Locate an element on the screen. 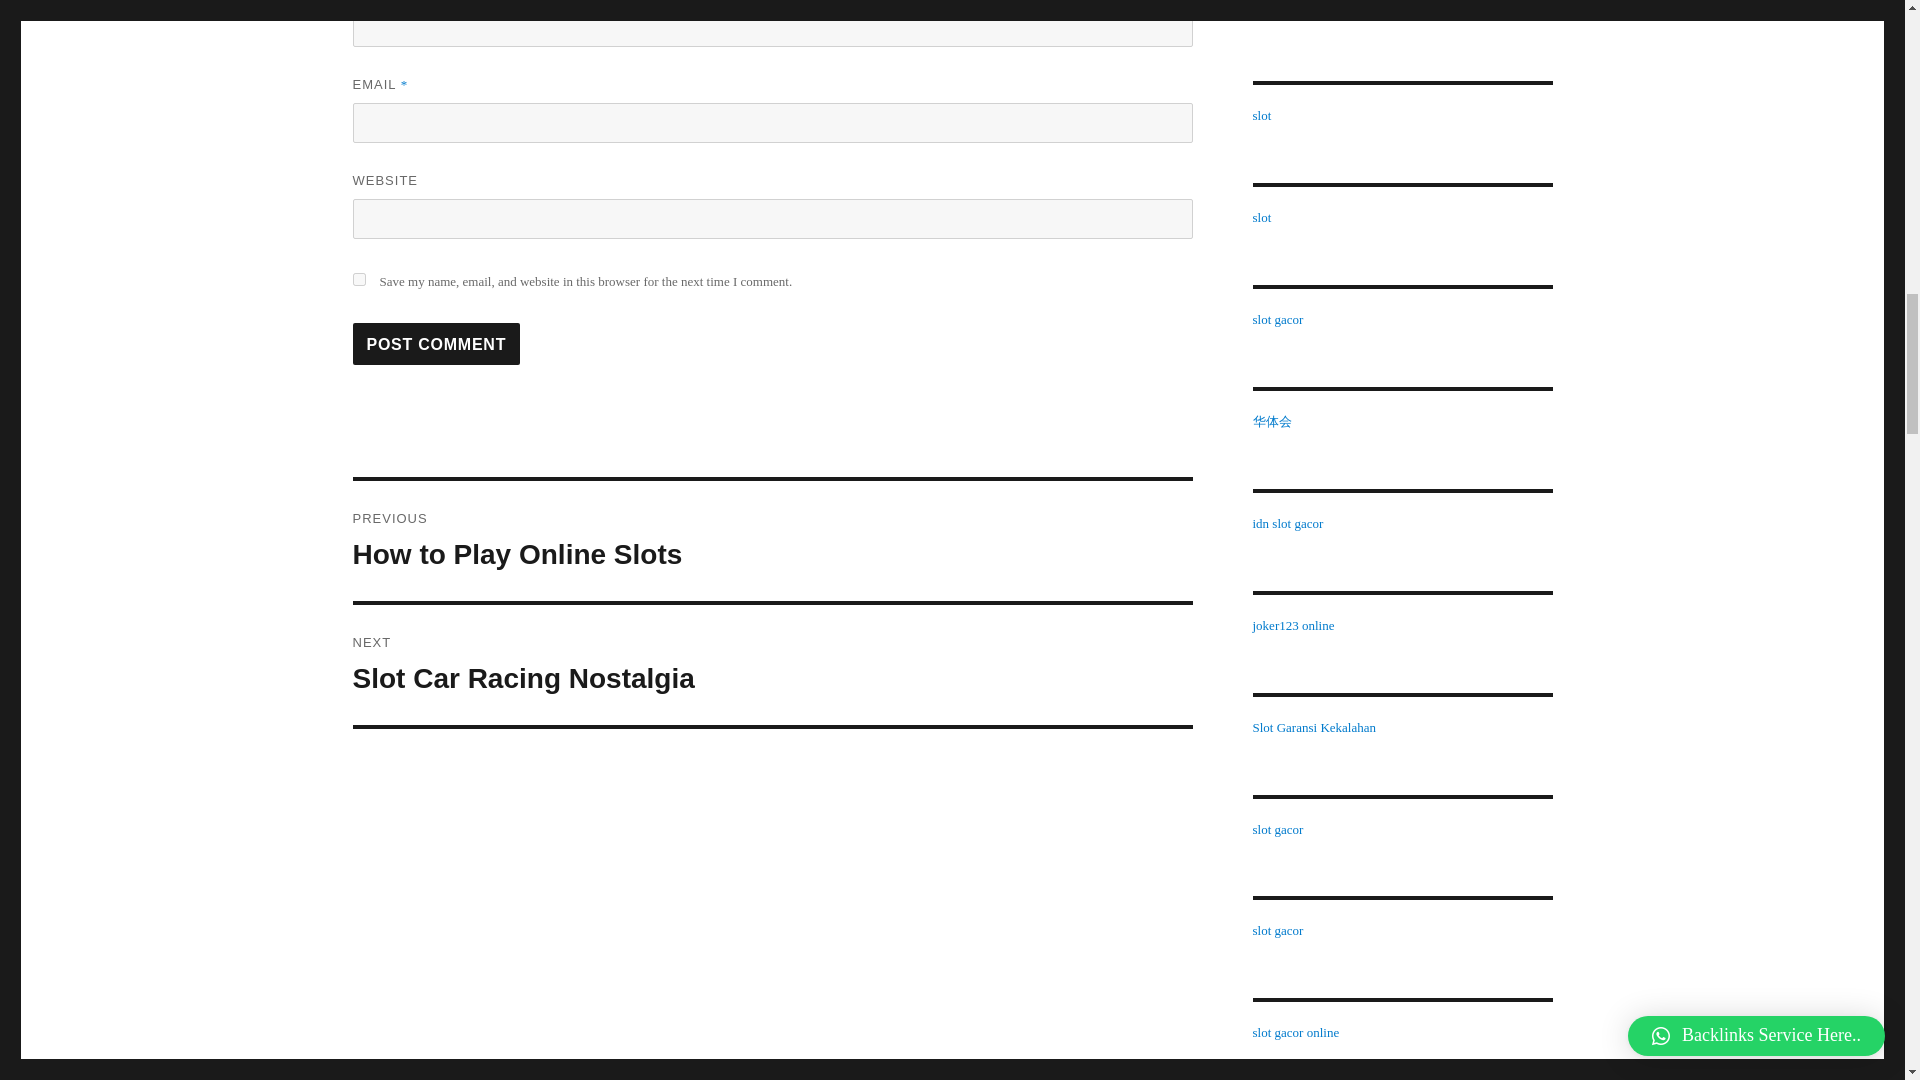 This screenshot has width=1920, height=1080. Post Comment is located at coordinates (1282, 13).